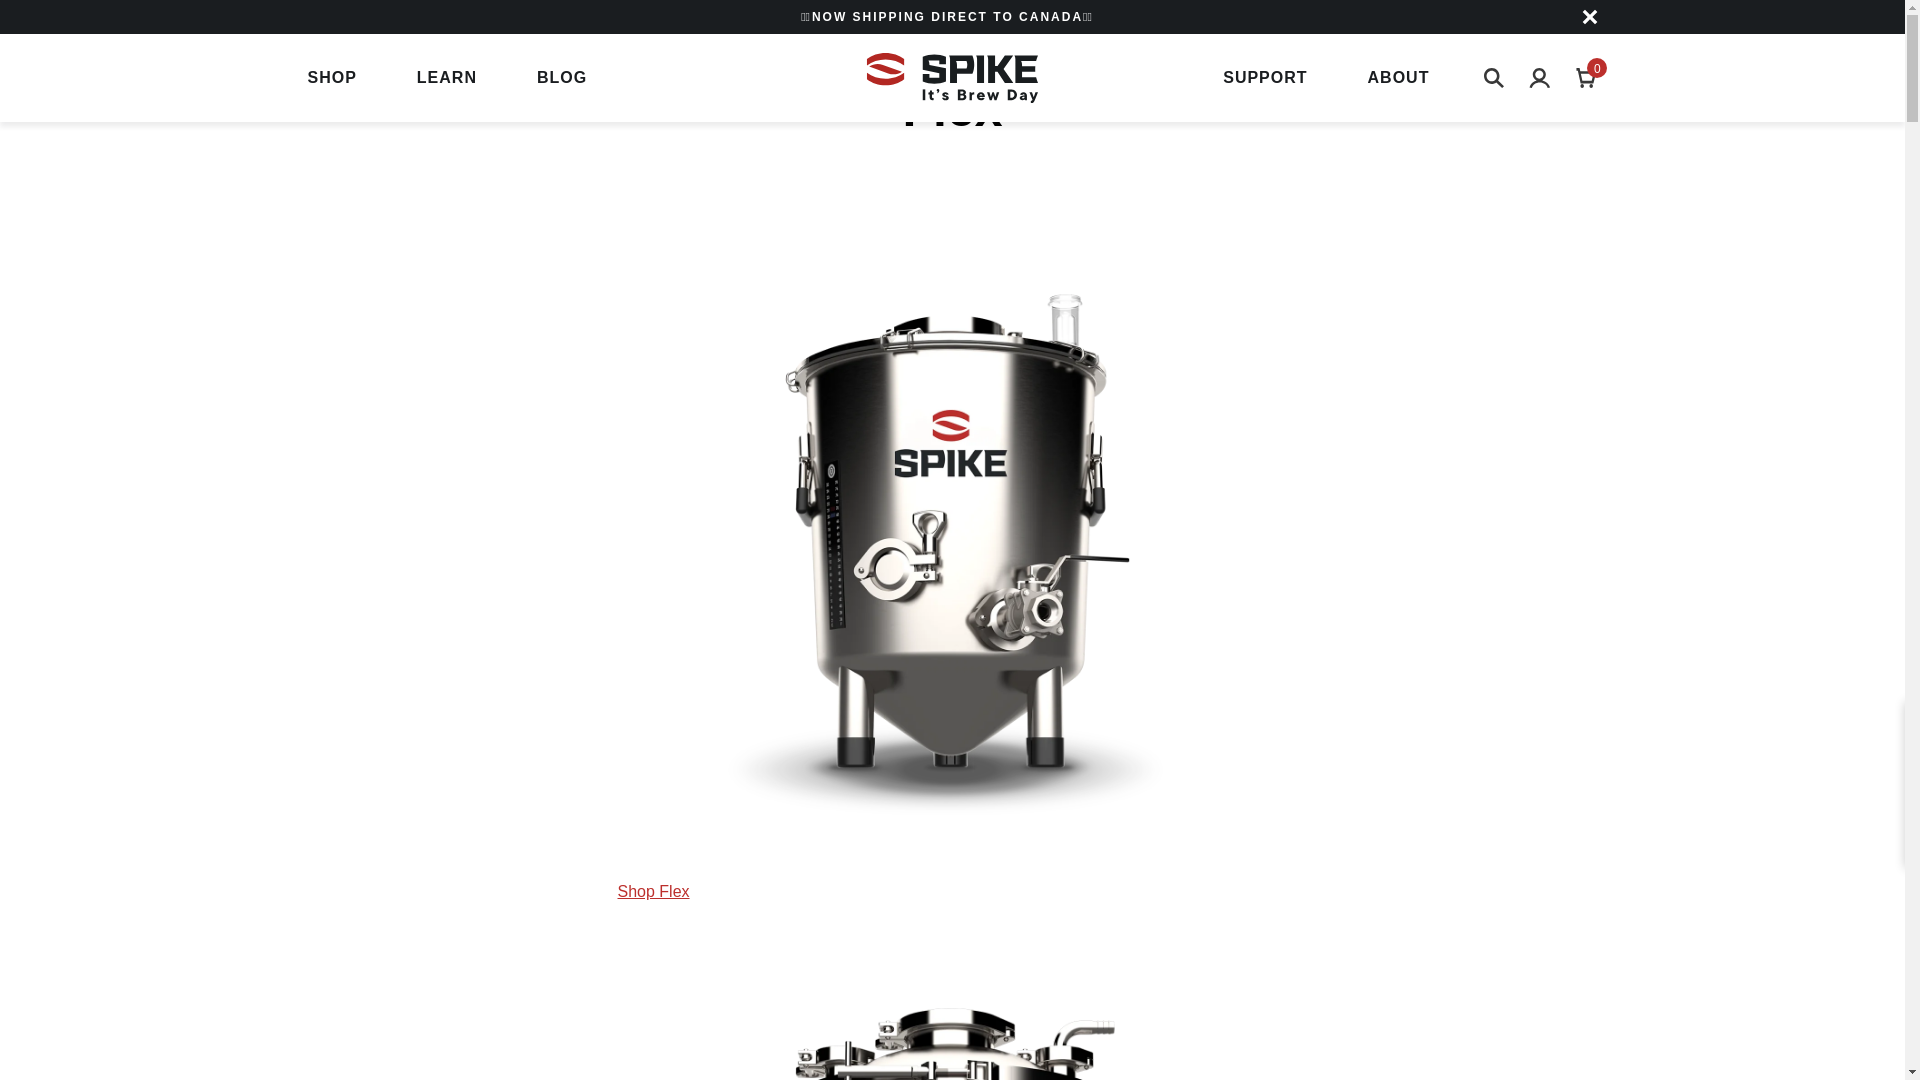  Describe the element at coordinates (1590, 16) in the screenshot. I see `Close Alert Bar` at that location.